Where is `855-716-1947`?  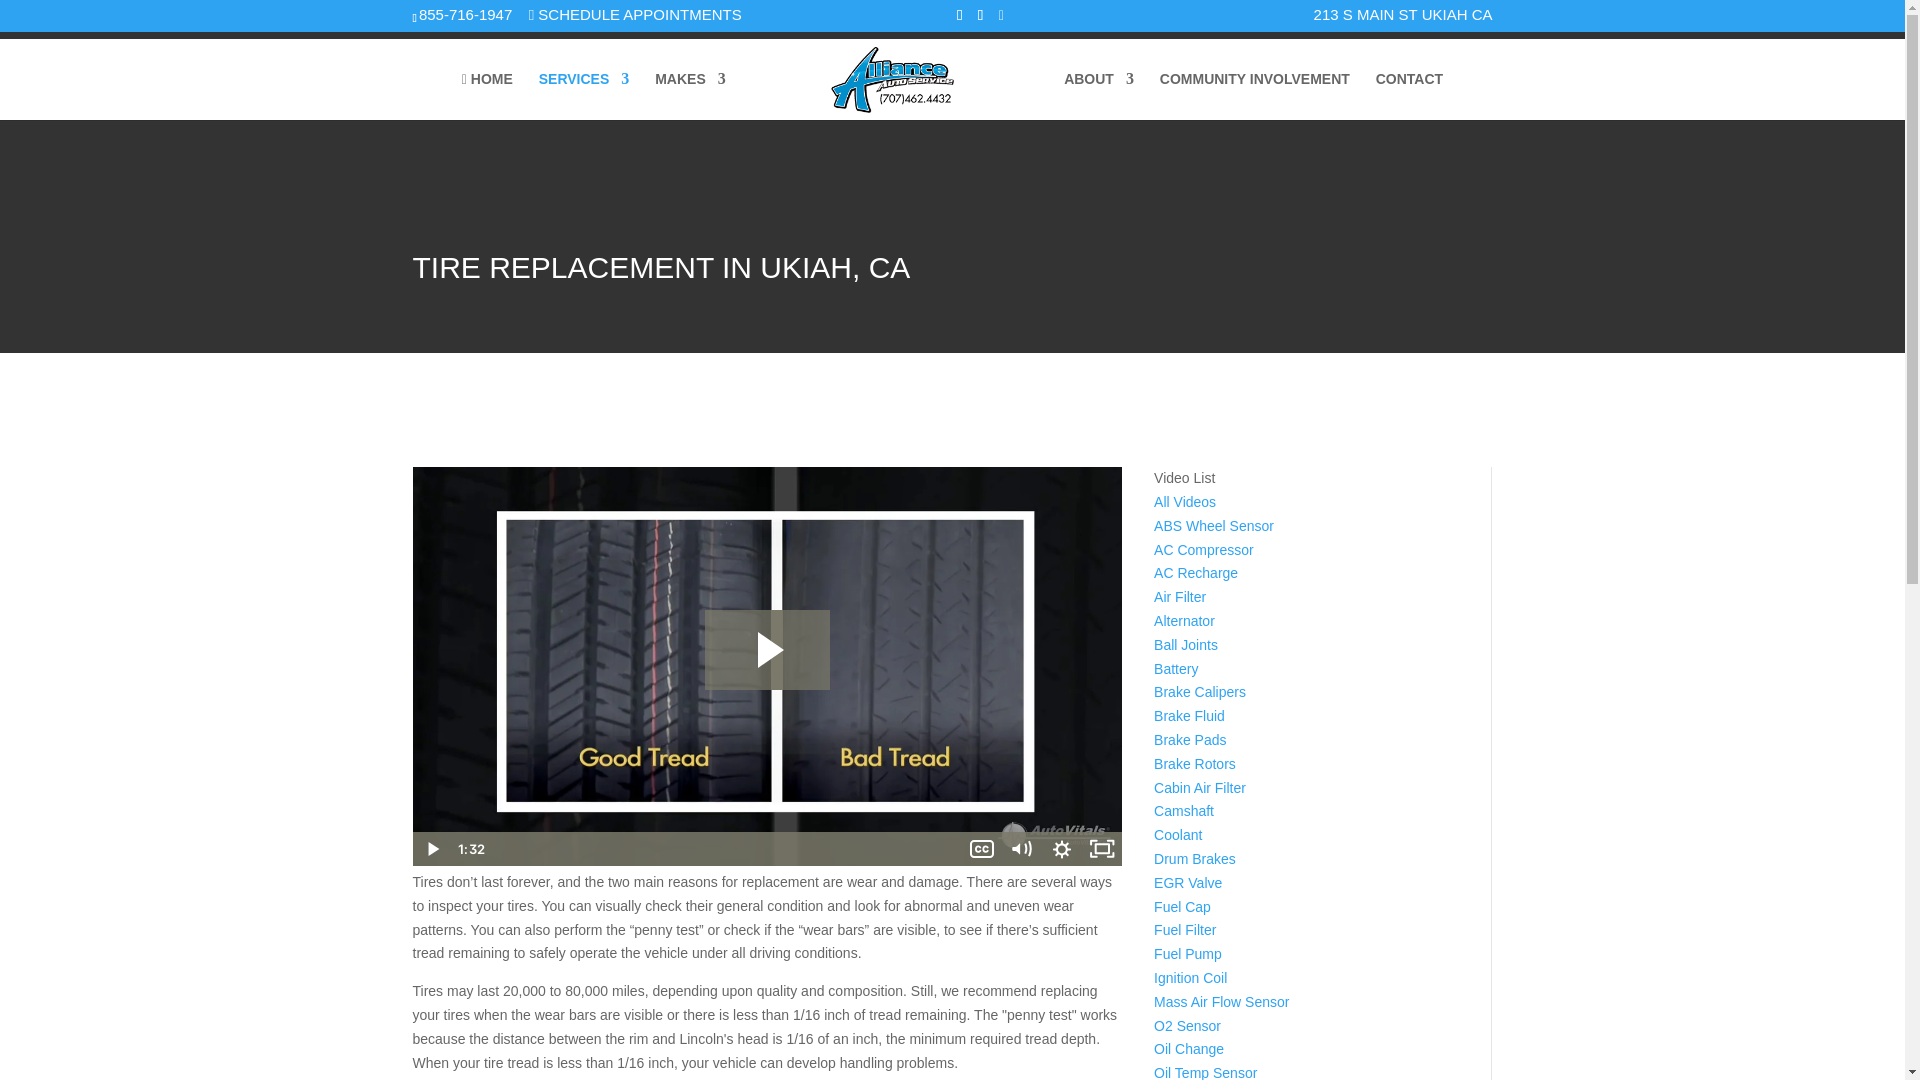
855-716-1947 is located at coordinates (465, 14).